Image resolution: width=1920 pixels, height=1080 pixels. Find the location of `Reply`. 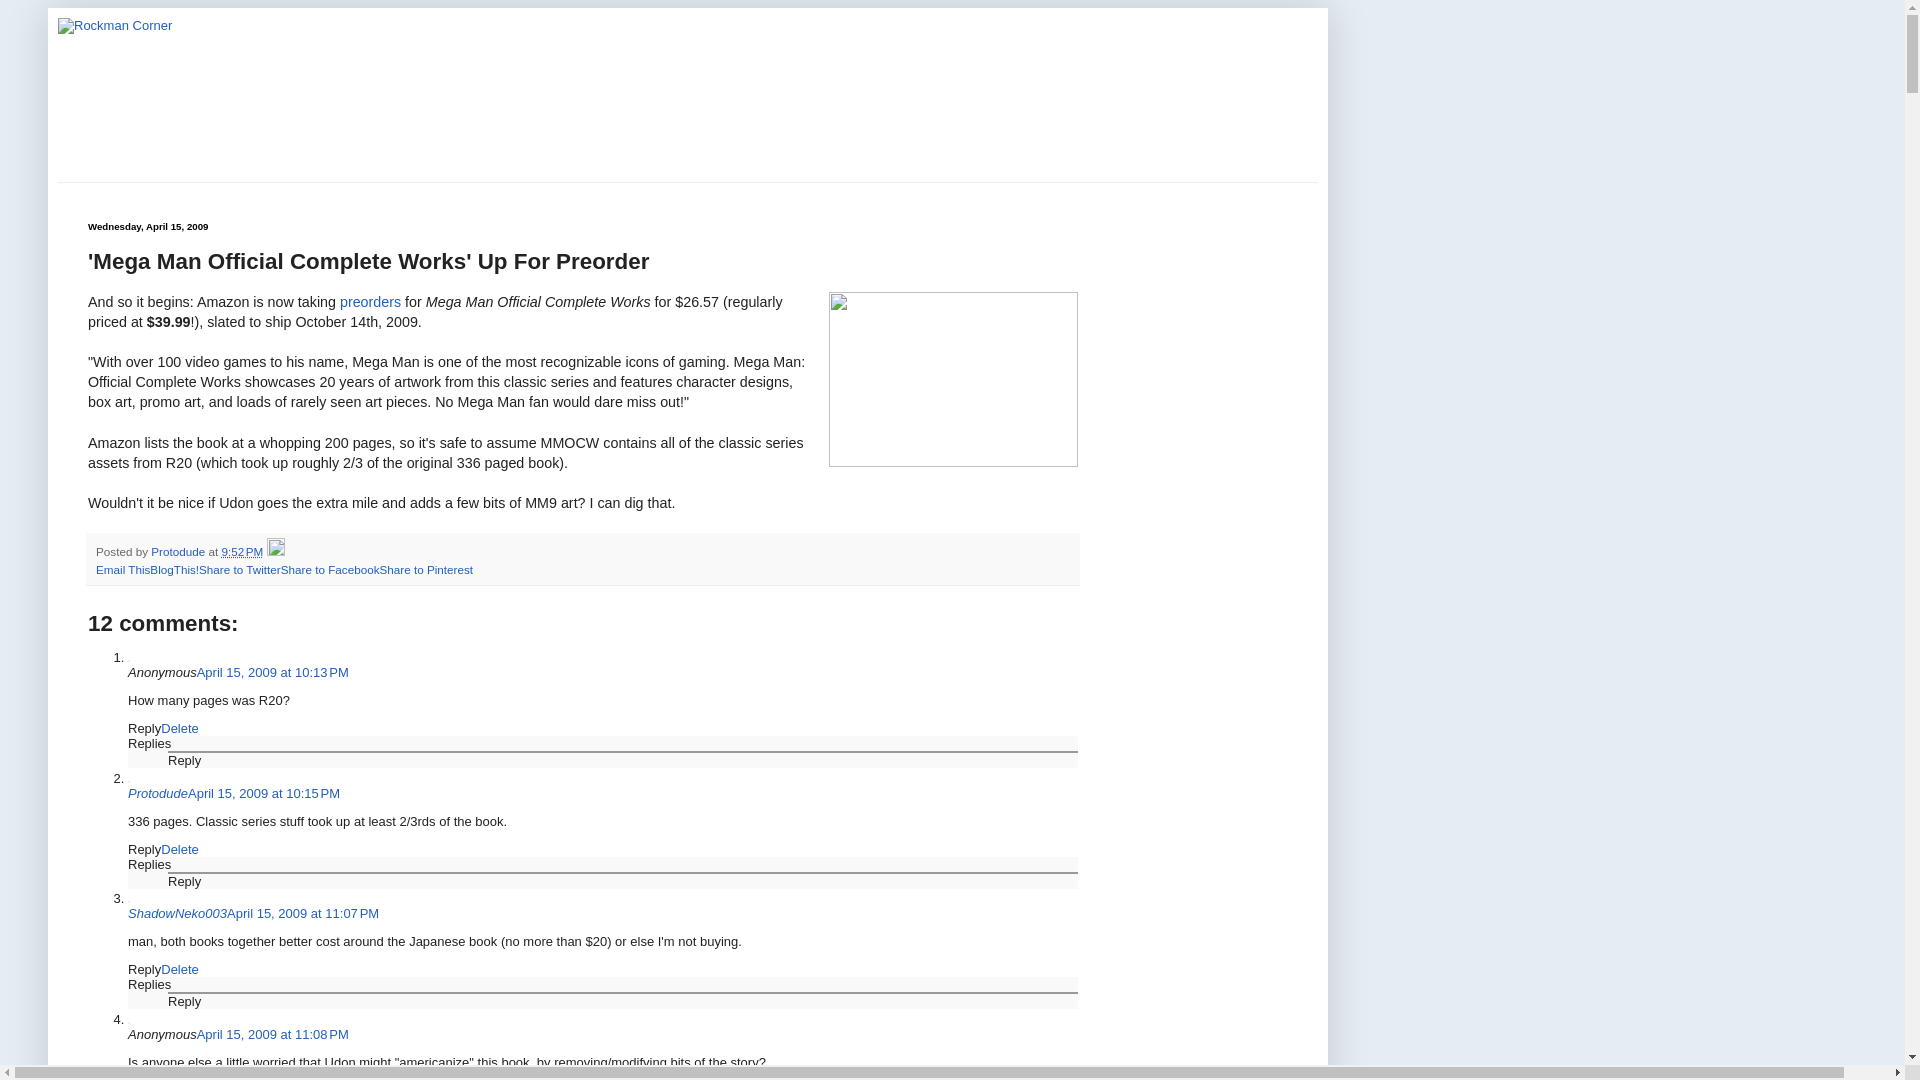

Reply is located at coordinates (144, 970).